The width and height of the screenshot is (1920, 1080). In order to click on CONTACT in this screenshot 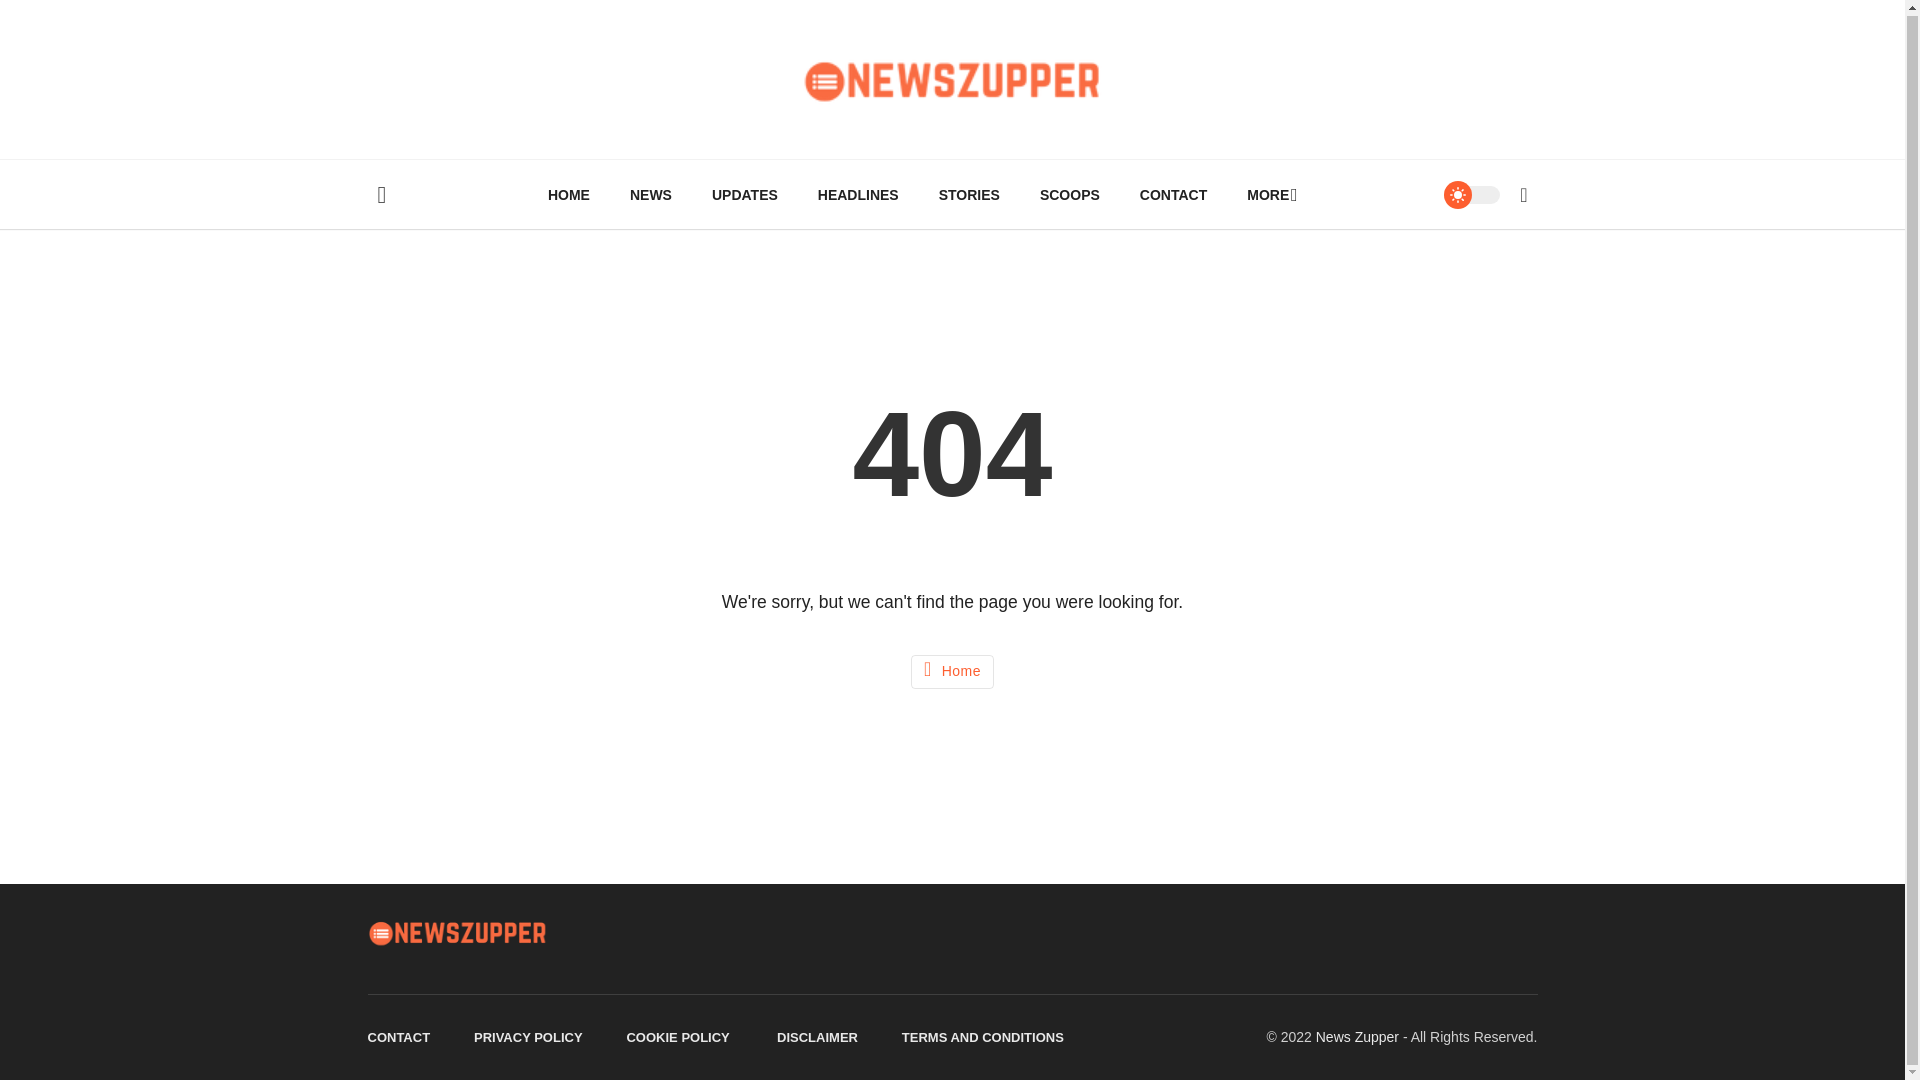, I will do `click(399, 1038)`.